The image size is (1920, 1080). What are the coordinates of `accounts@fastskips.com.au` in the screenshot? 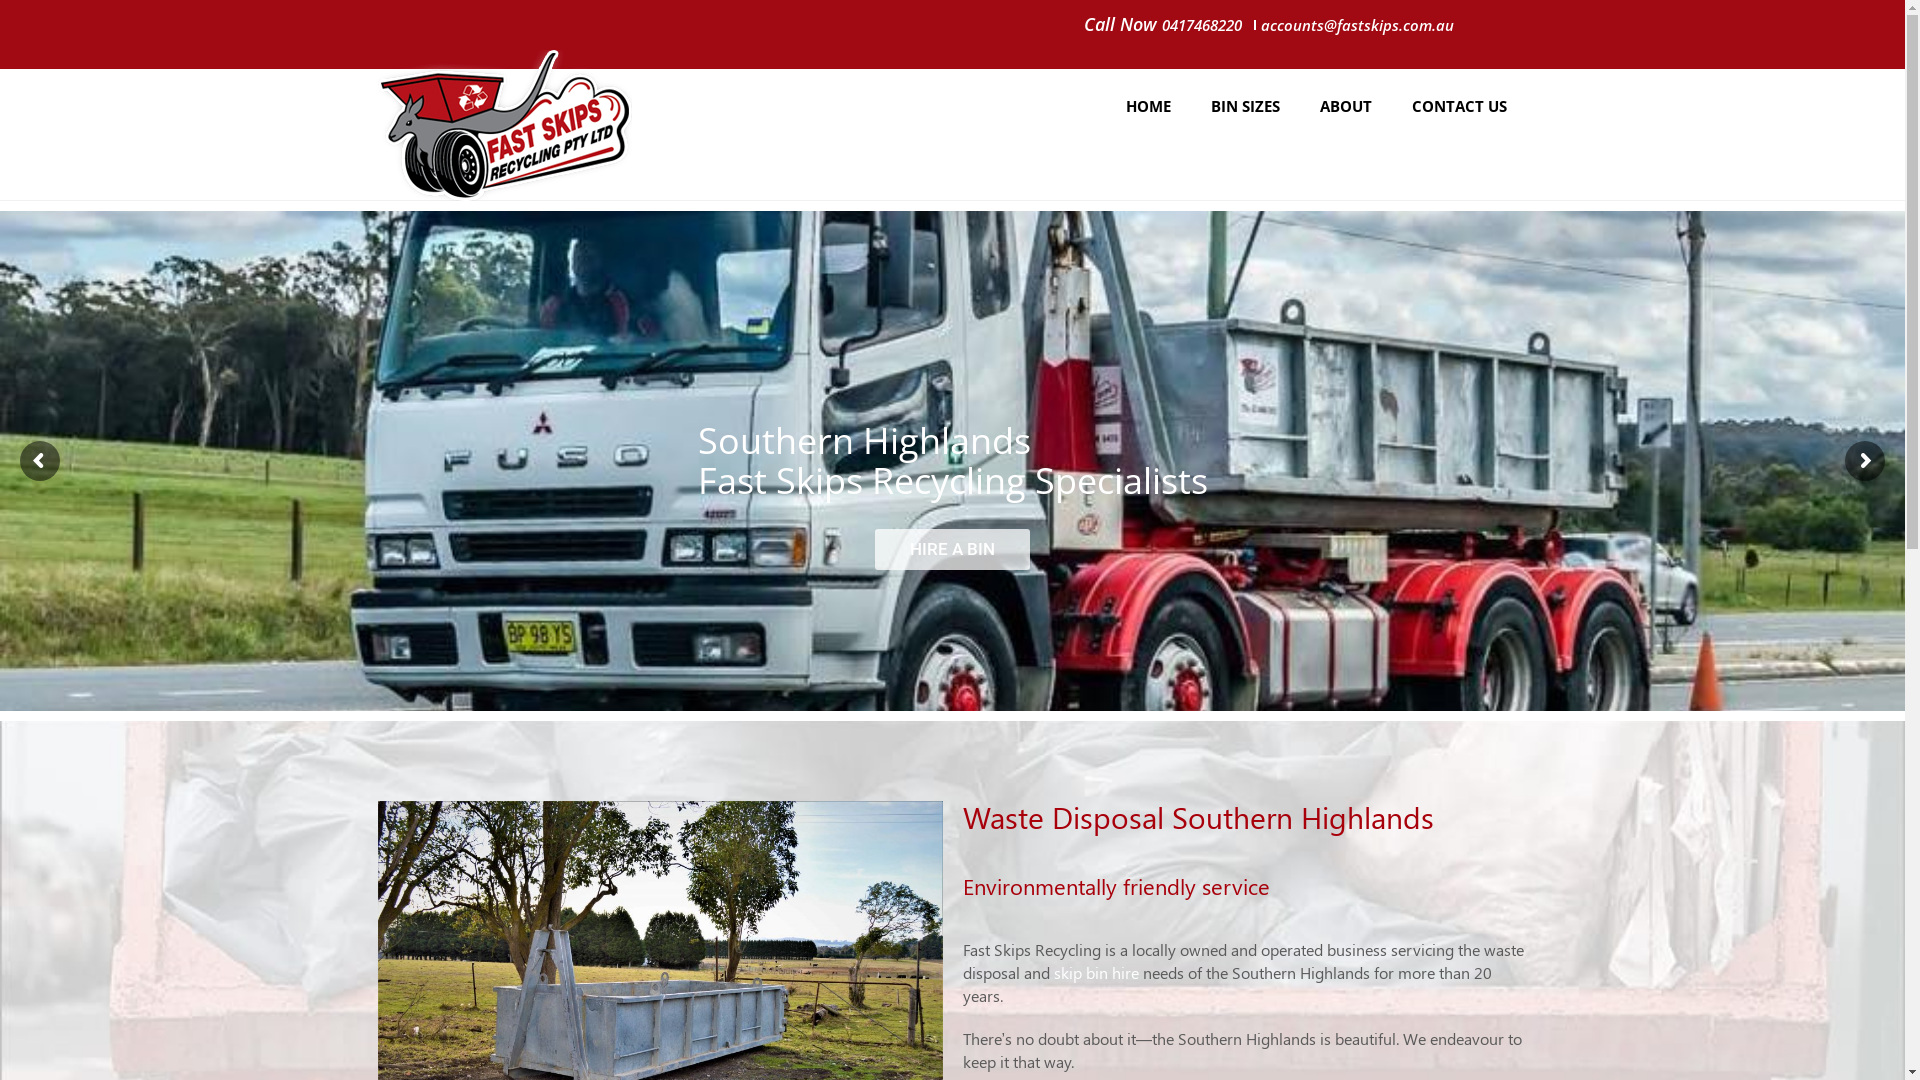 It's located at (1358, 24).